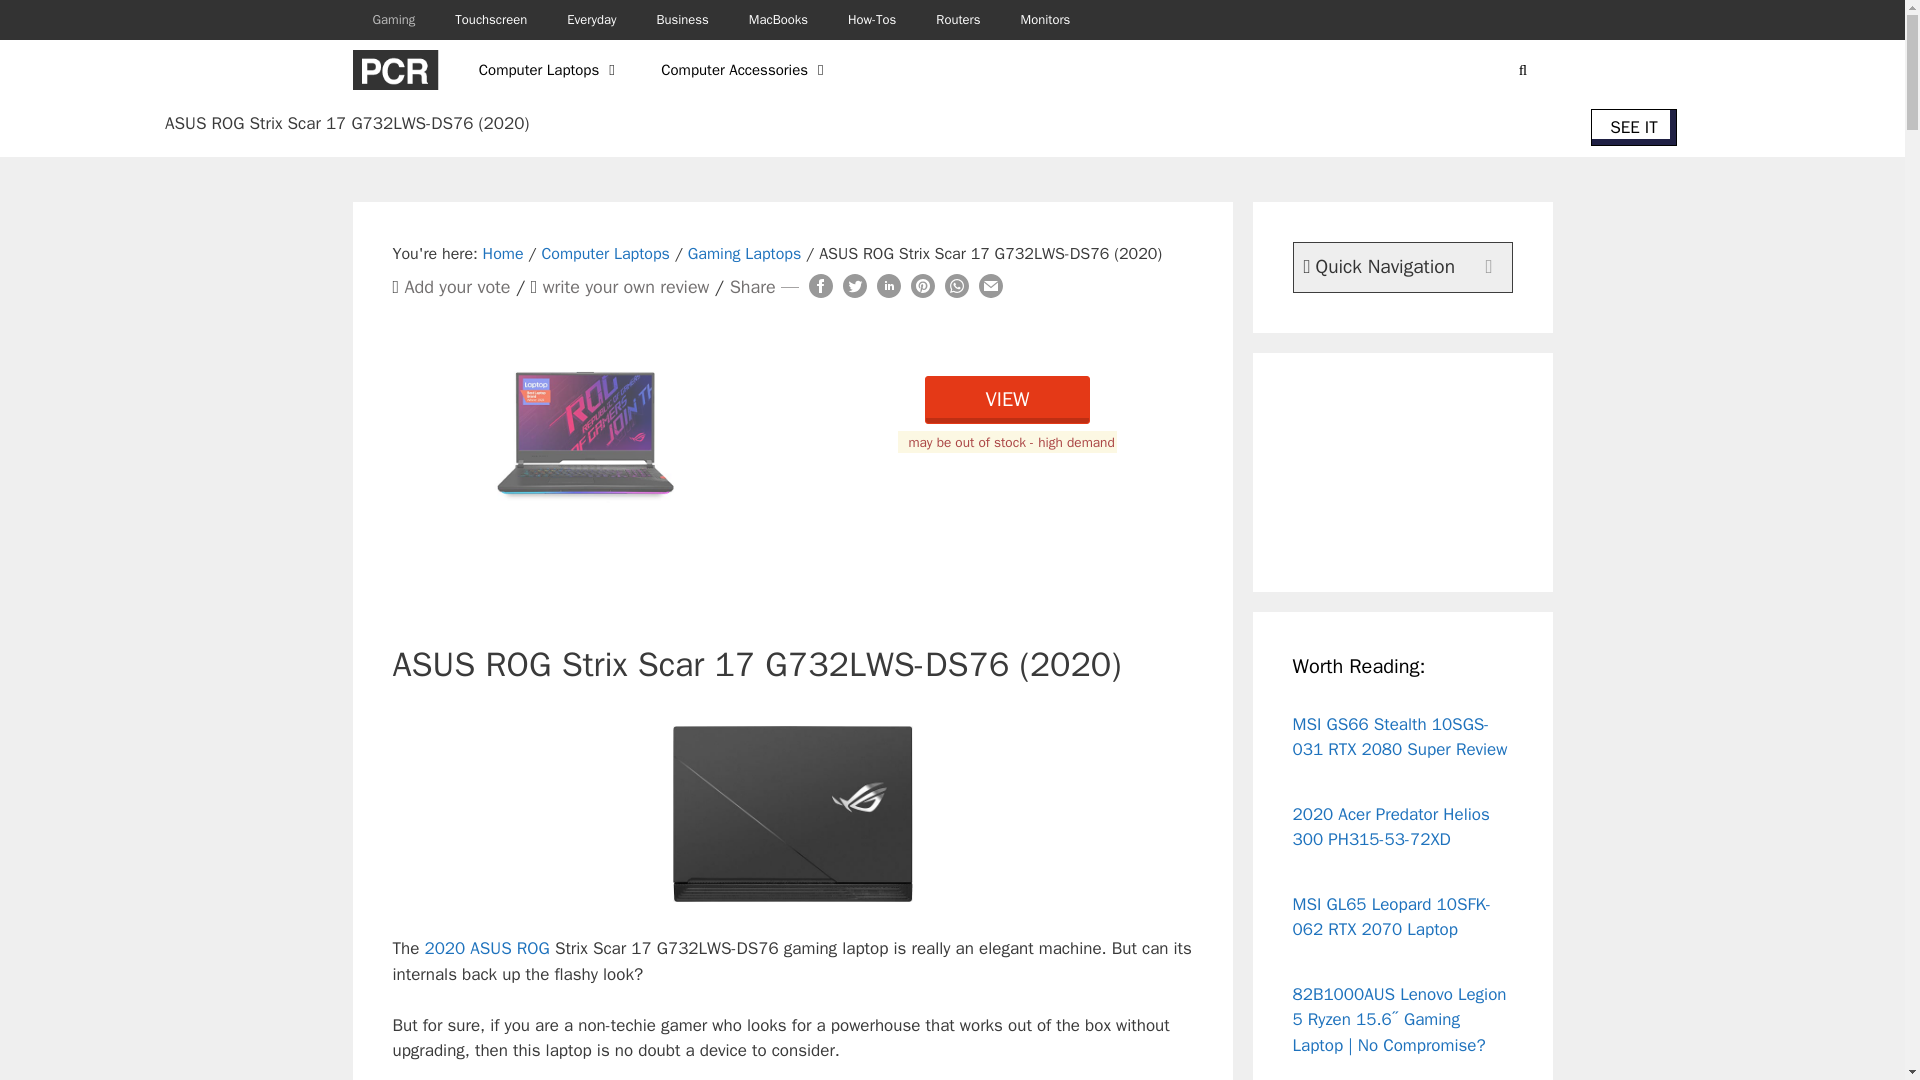 The height and width of the screenshot is (1080, 1920). Describe the element at coordinates (550, 70) in the screenshot. I see `Computer Laptops` at that location.